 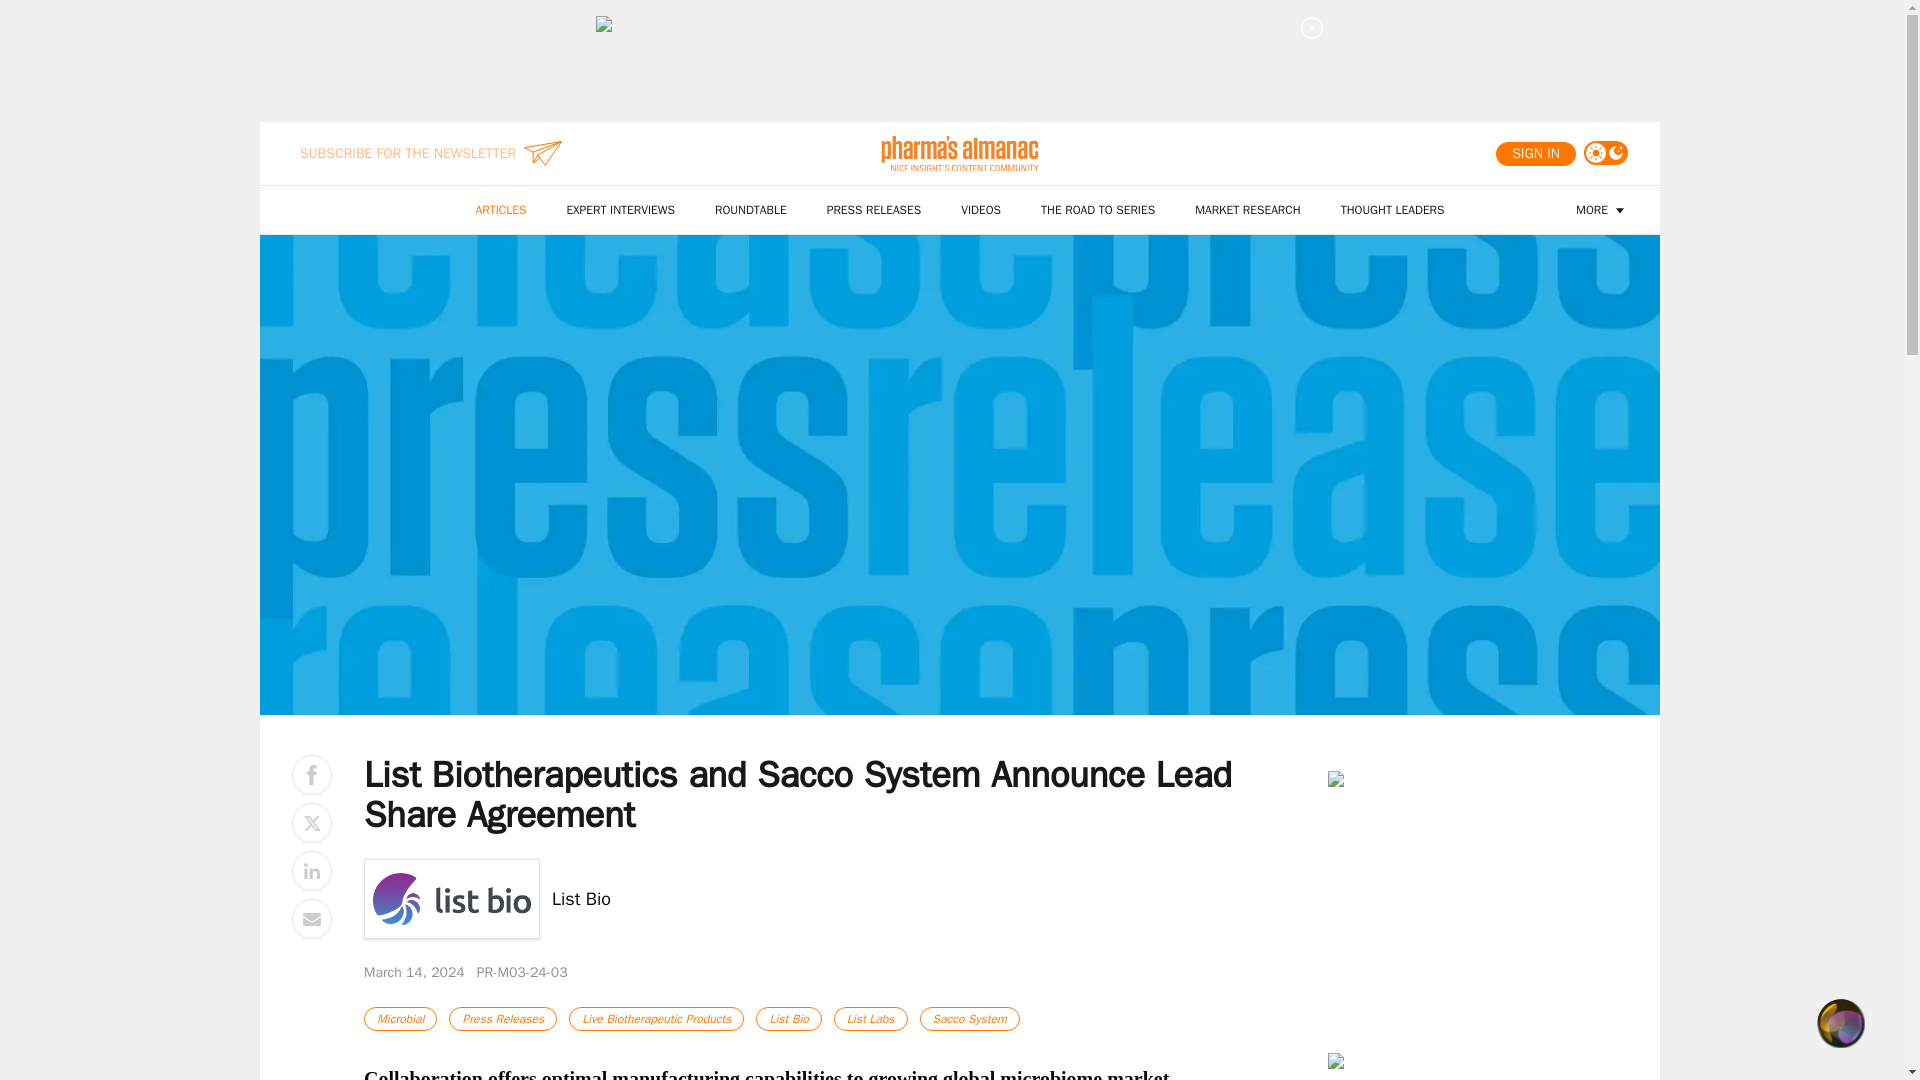 What do you see at coordinates (874, 210) in the screenshot?
I see `PRESS RELEASES` at bounding box center [874, 210].